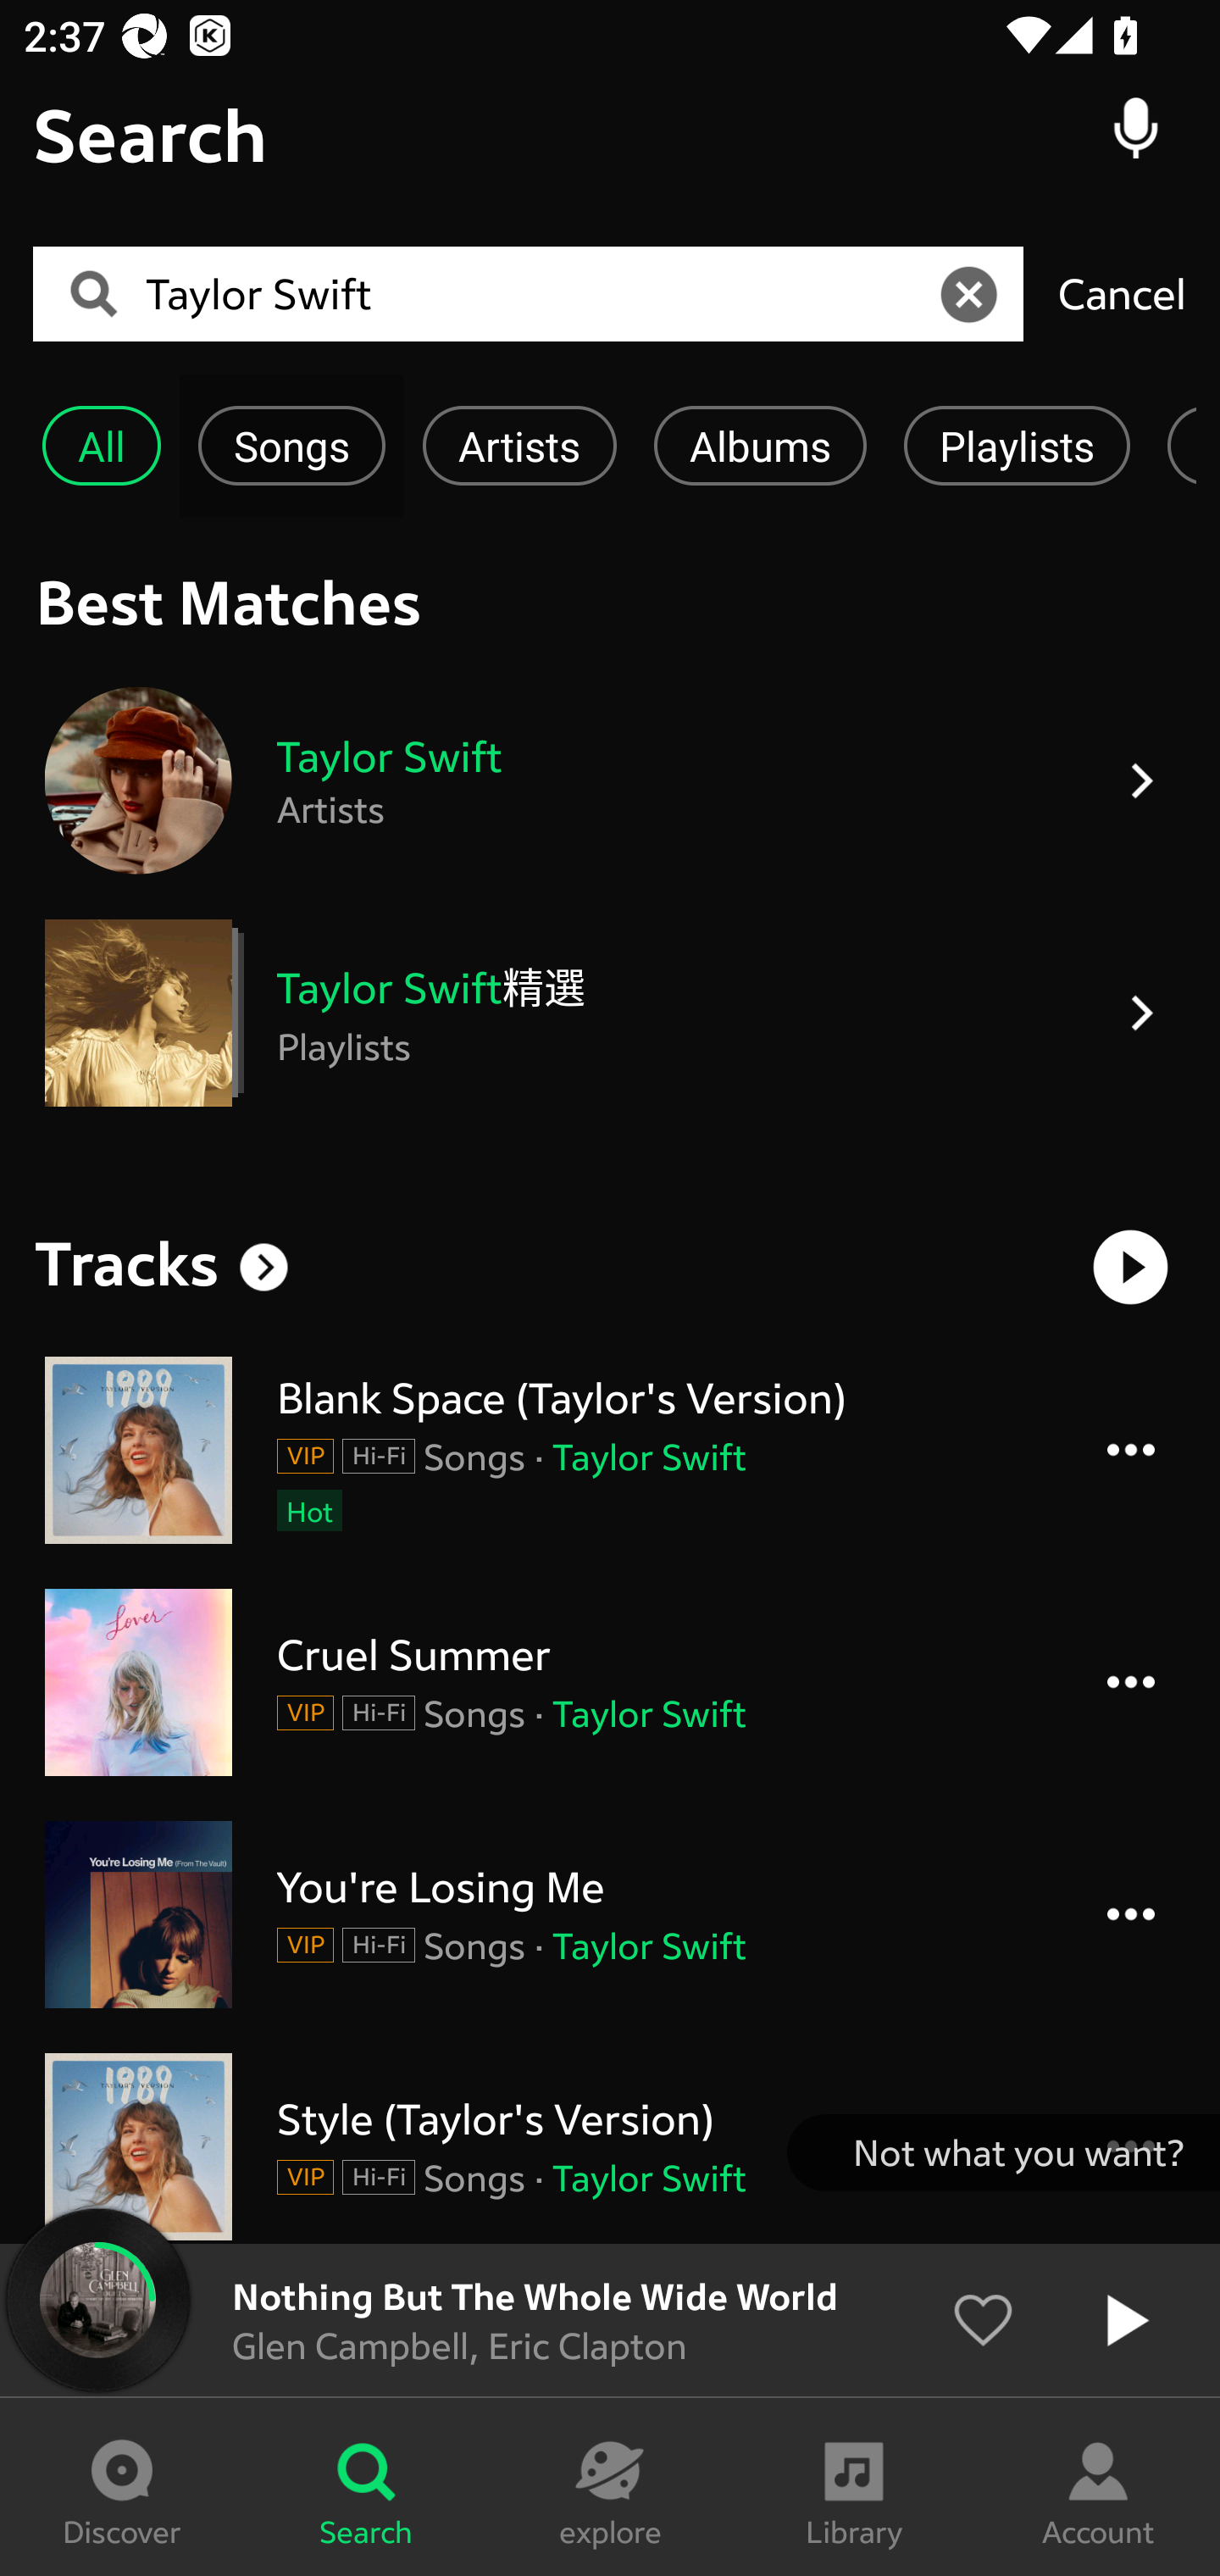 The height and width of the screenshot is (2576, 1220). I want to click on Cruel Summer VIP Hi-Fi Songs · Taylor Swift, so click(610, 1681).